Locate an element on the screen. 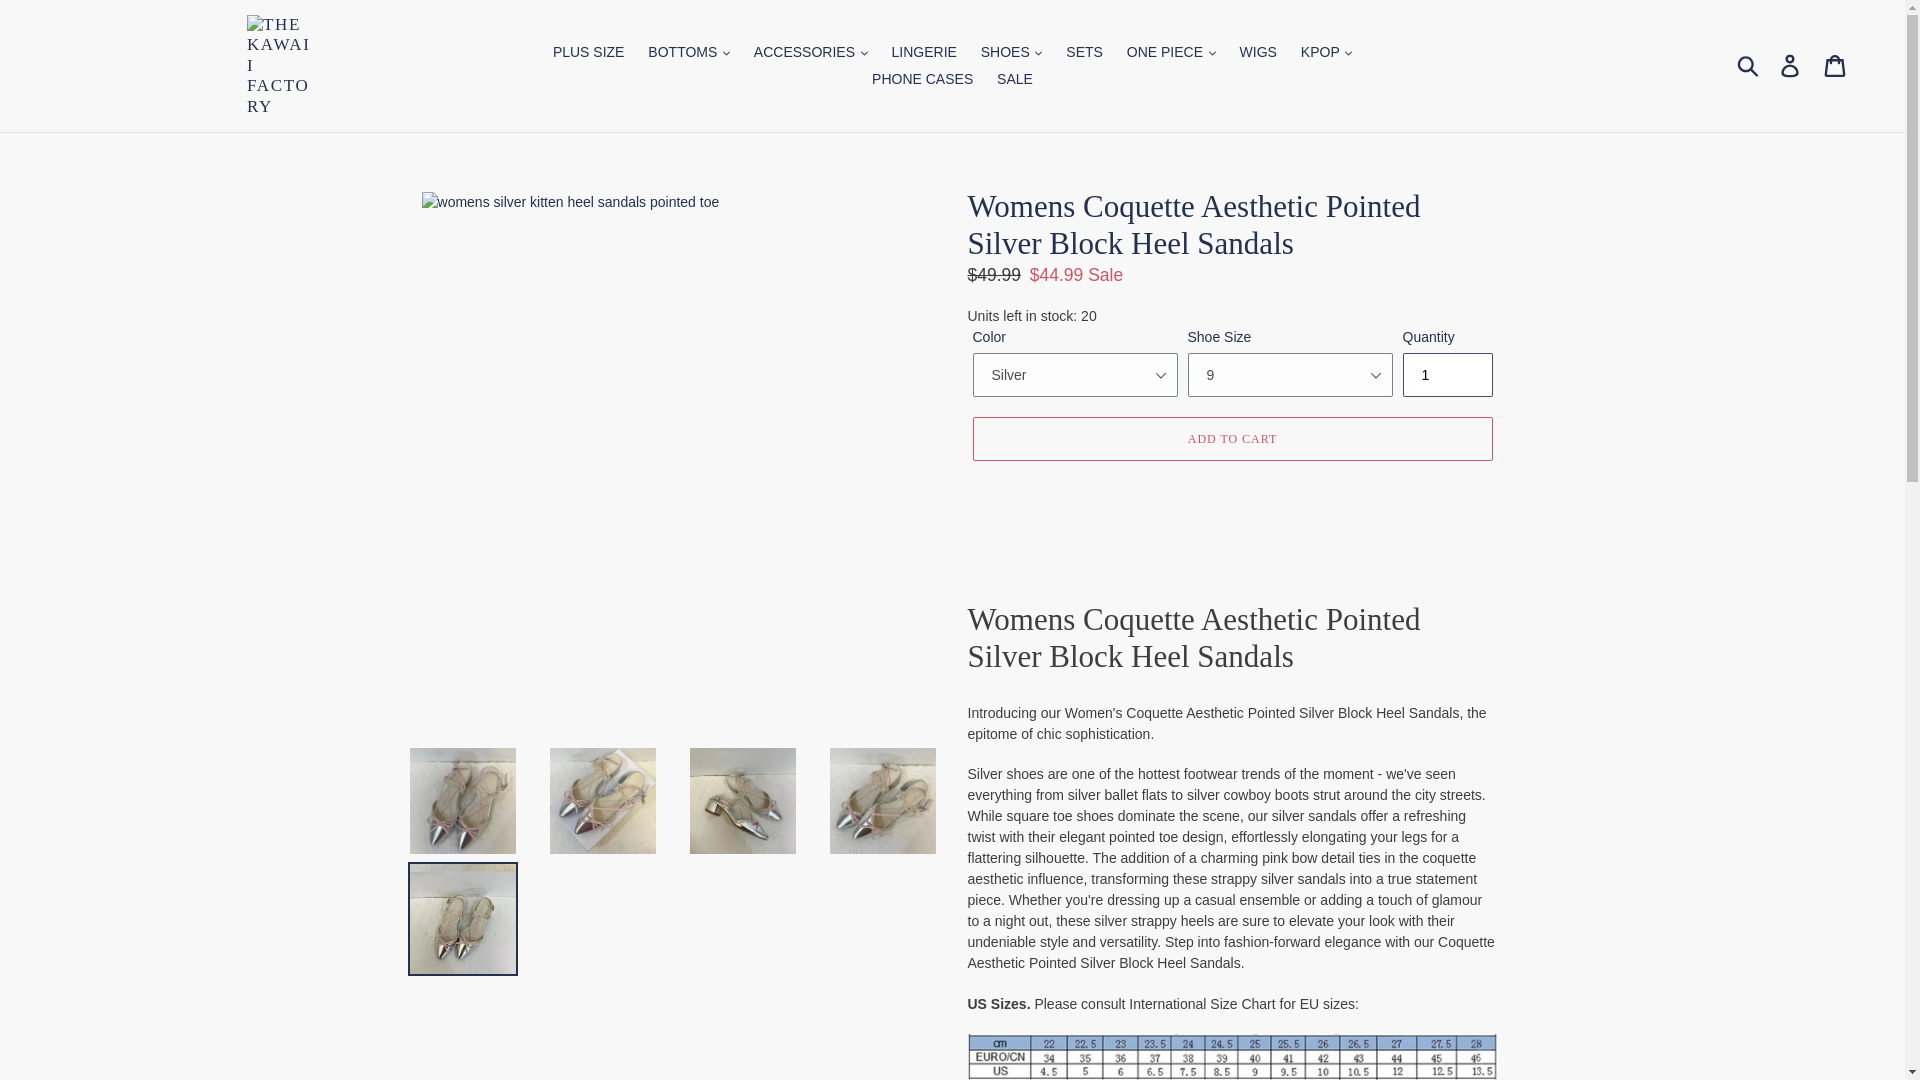 The image size is (1920, 1080). LINGERIE is located at coordinates (924, 52).